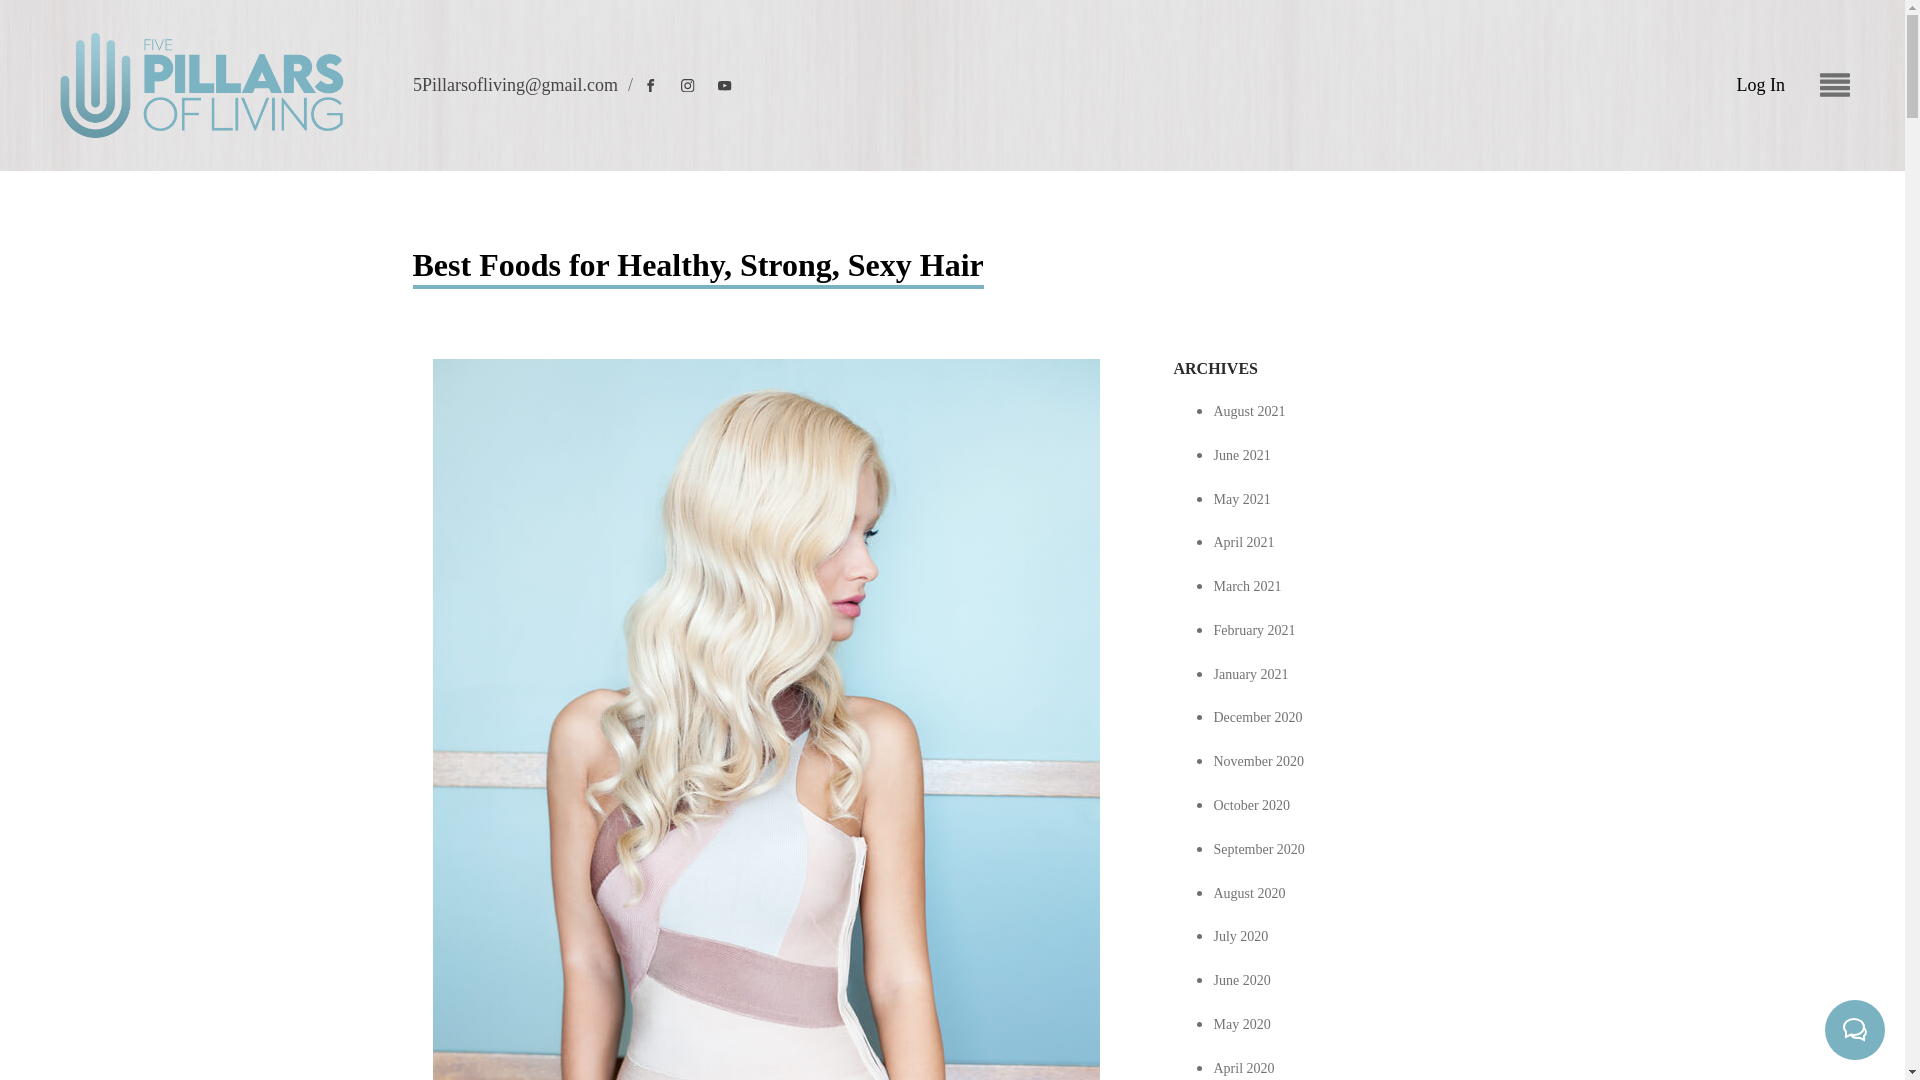 The image size is (1920, 1080). Describe the element at coordinates (1259, 760) in the screenshot. I see `November 2020` at that location.